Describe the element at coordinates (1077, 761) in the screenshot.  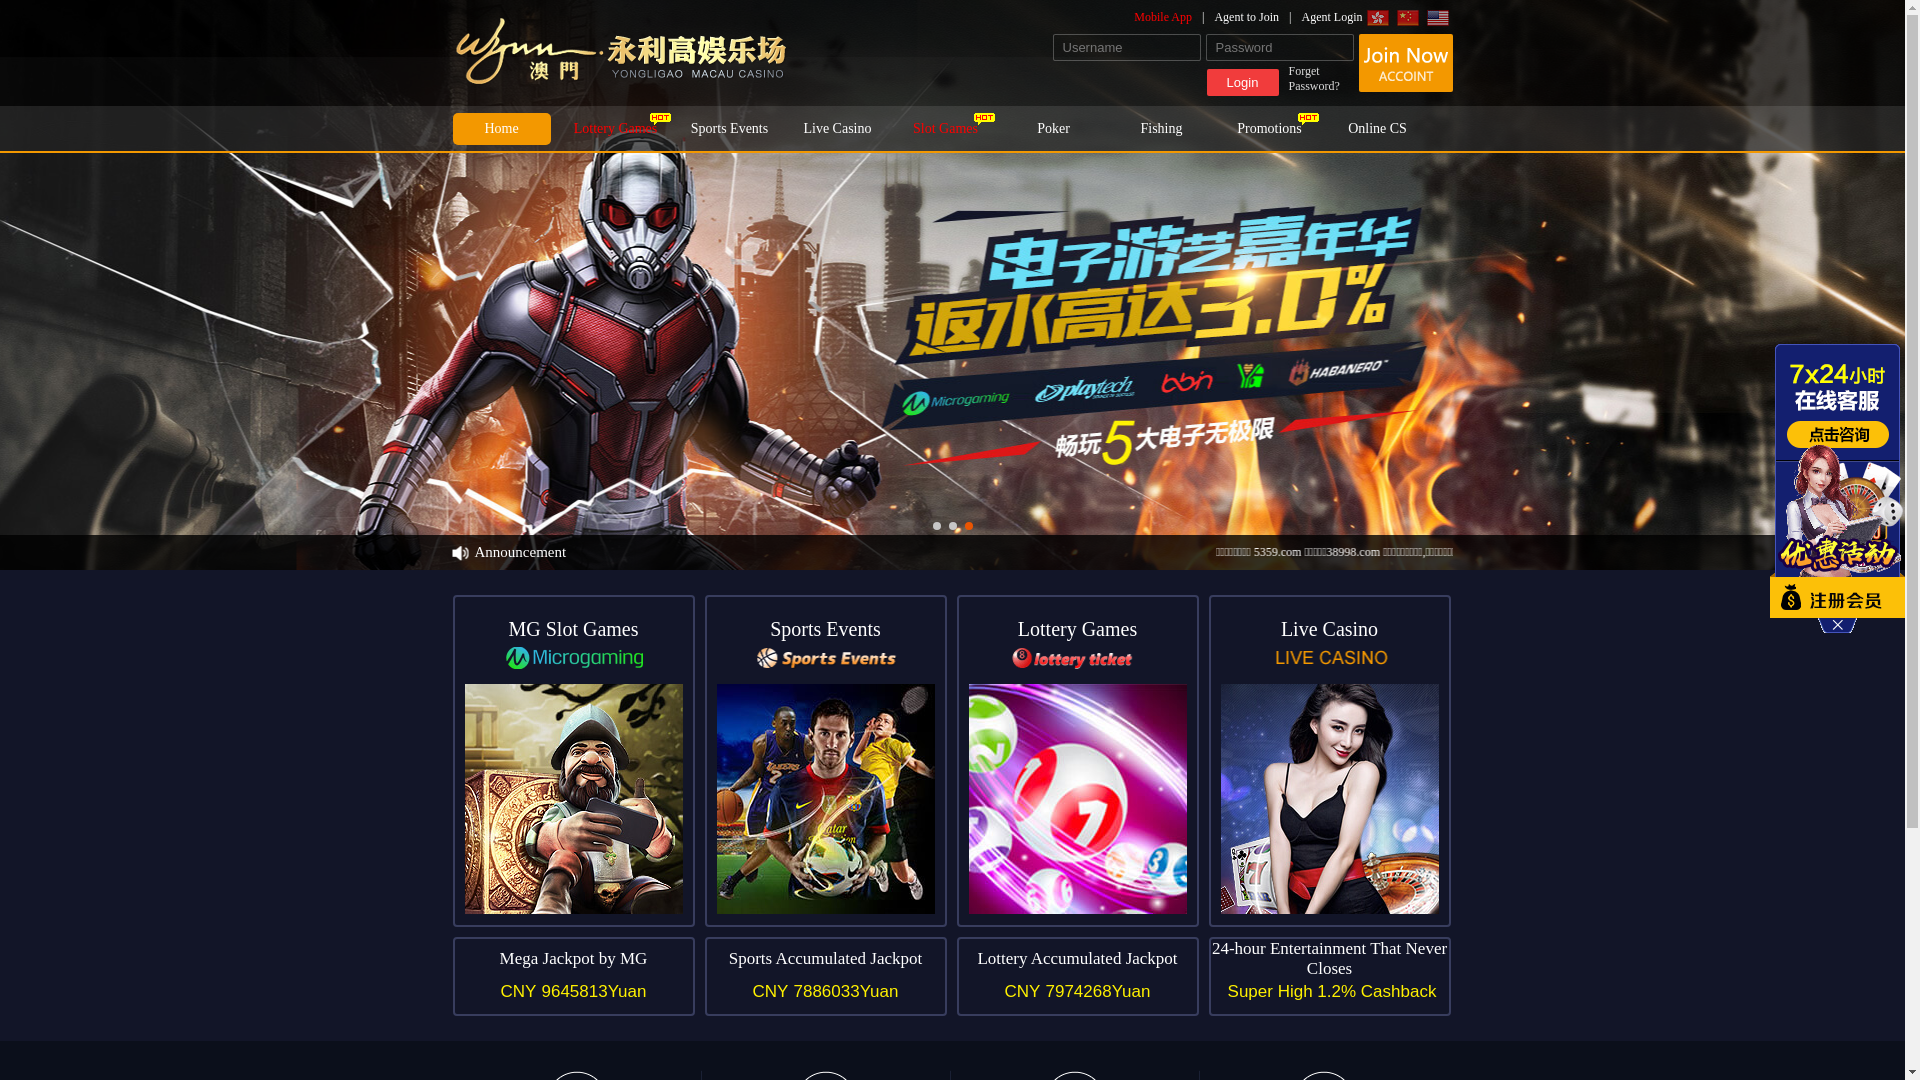
I see `Lottery Games` at that location.